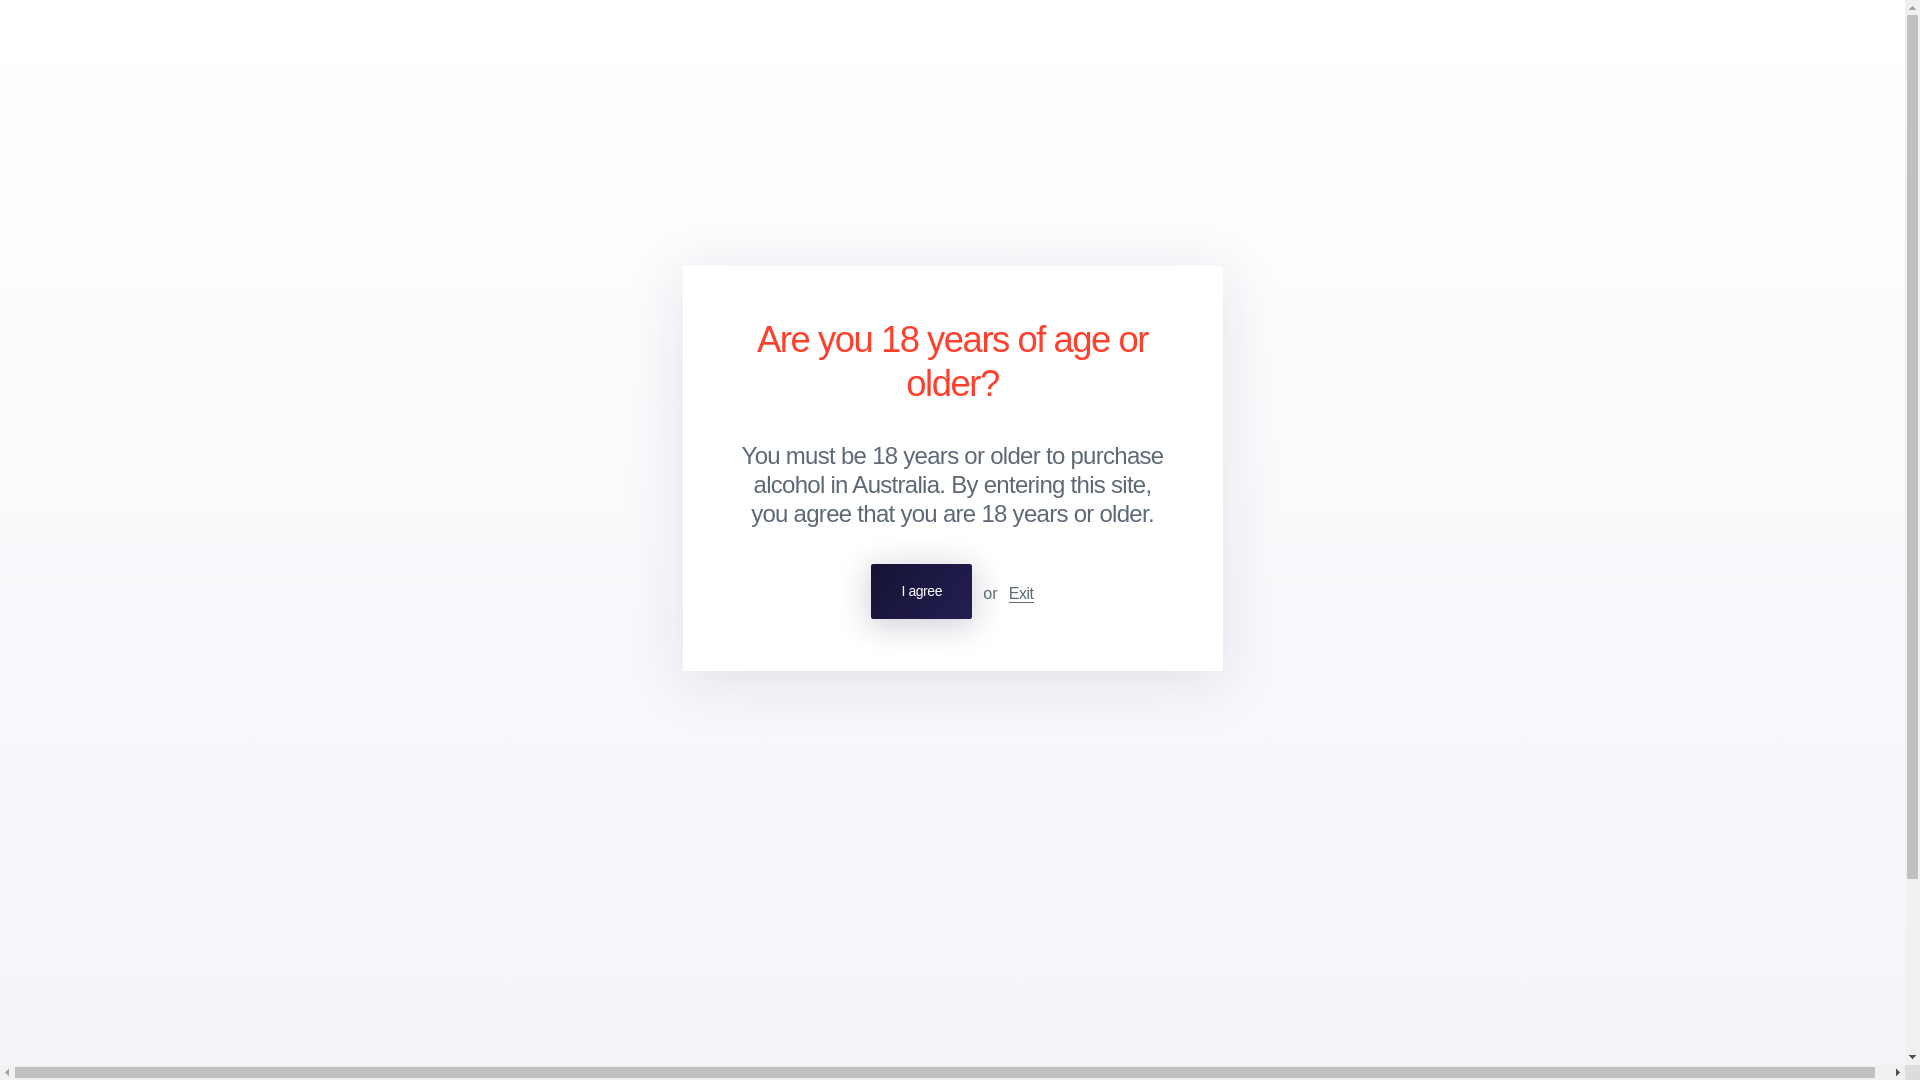 Image resolution: width=1920 pixels, height=1080 pixels. I want to click on JULIEN PINEAU, so click(387, 349).